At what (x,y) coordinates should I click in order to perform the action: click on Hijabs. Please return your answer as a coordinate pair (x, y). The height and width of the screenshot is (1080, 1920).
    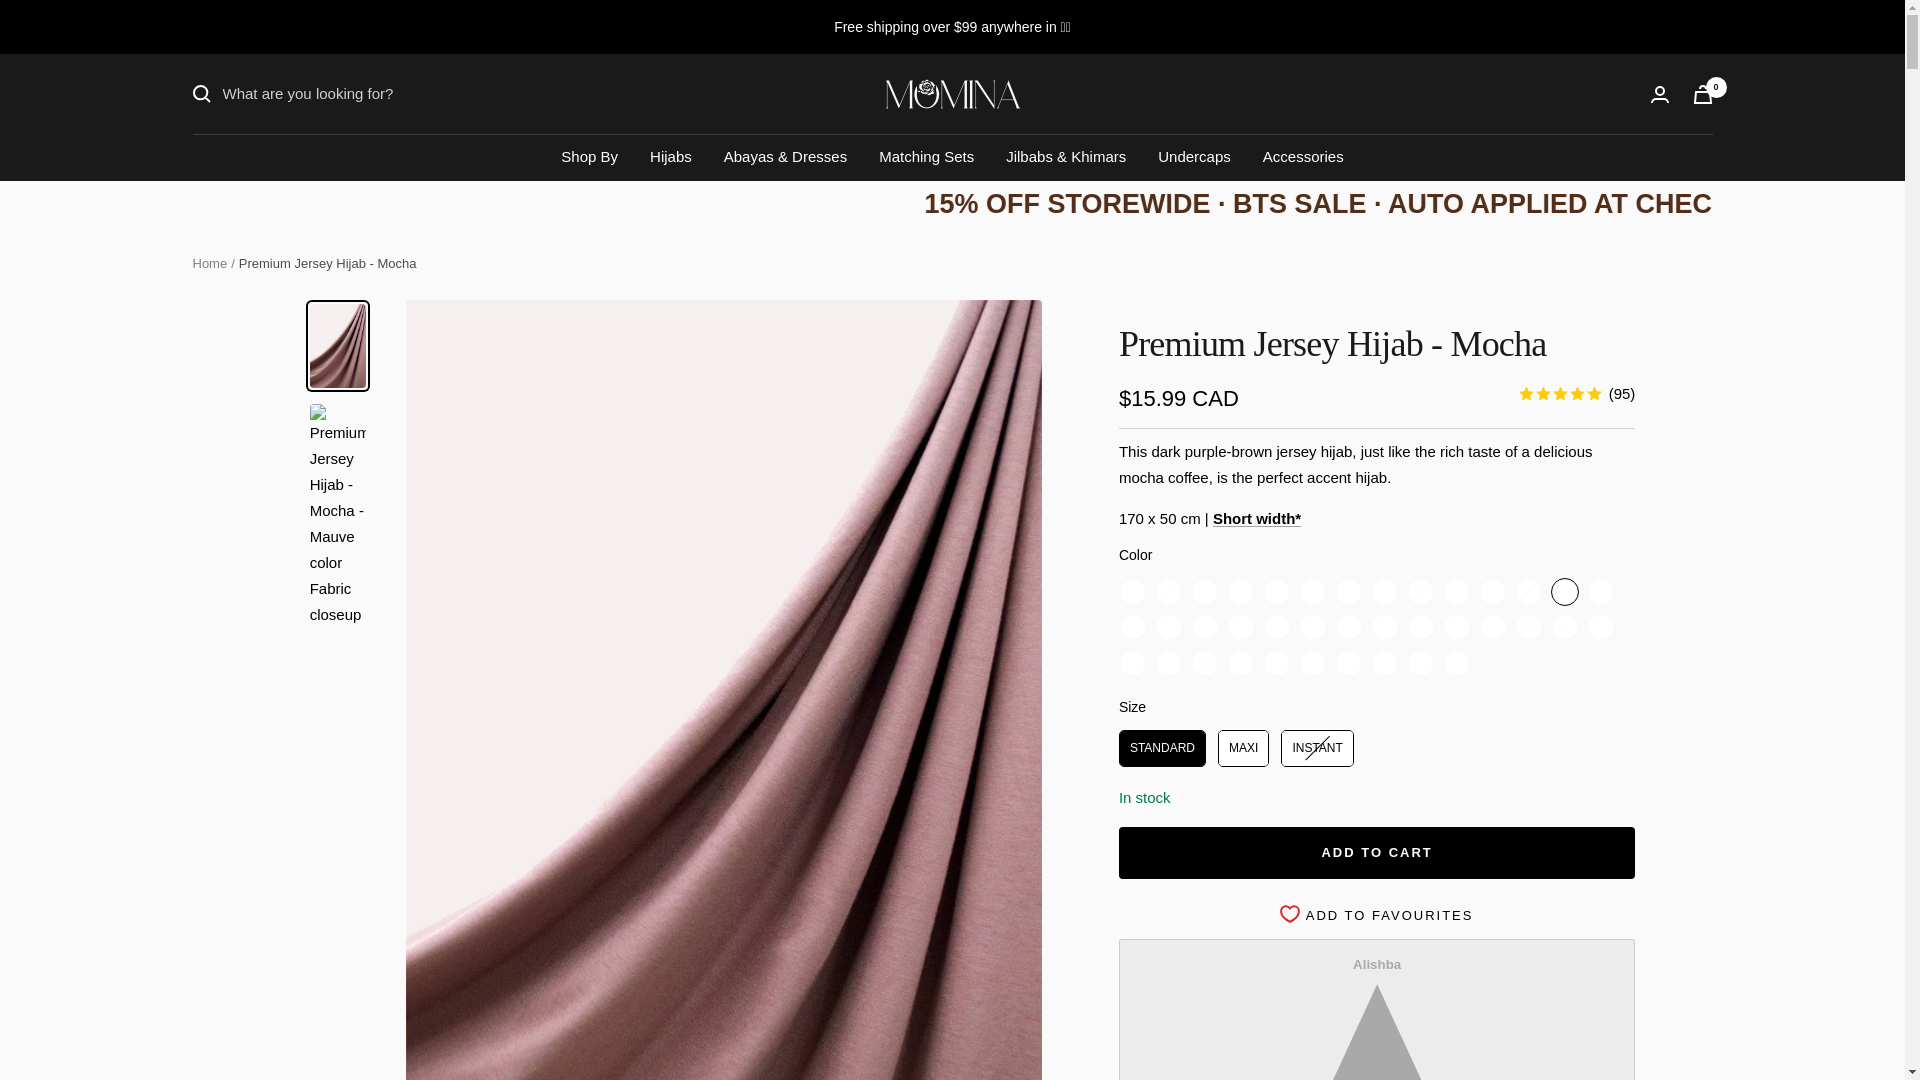
    Looking at the image, I should click on (670, 156).